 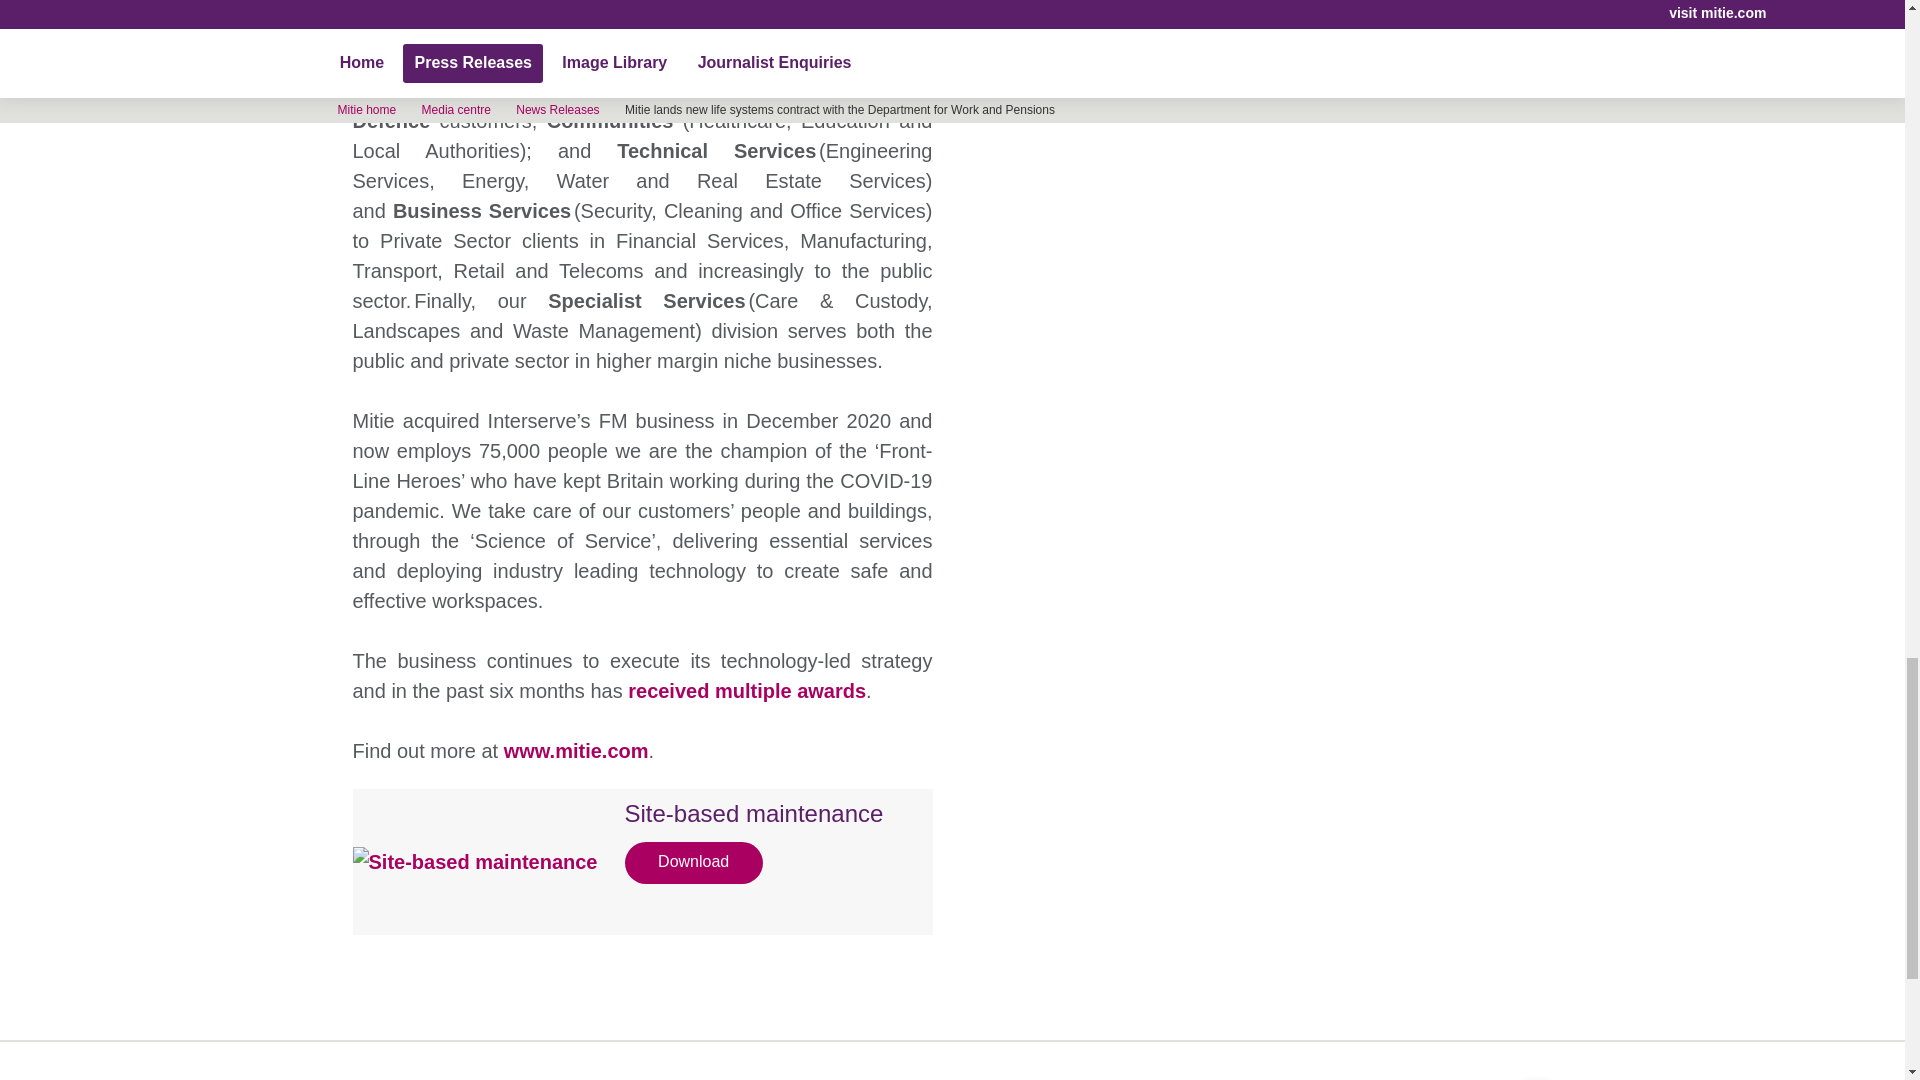 What do you see at coordinates (746, 691) in the screenshot?
I see `received multiple awards` at bounding box center [746, 691].